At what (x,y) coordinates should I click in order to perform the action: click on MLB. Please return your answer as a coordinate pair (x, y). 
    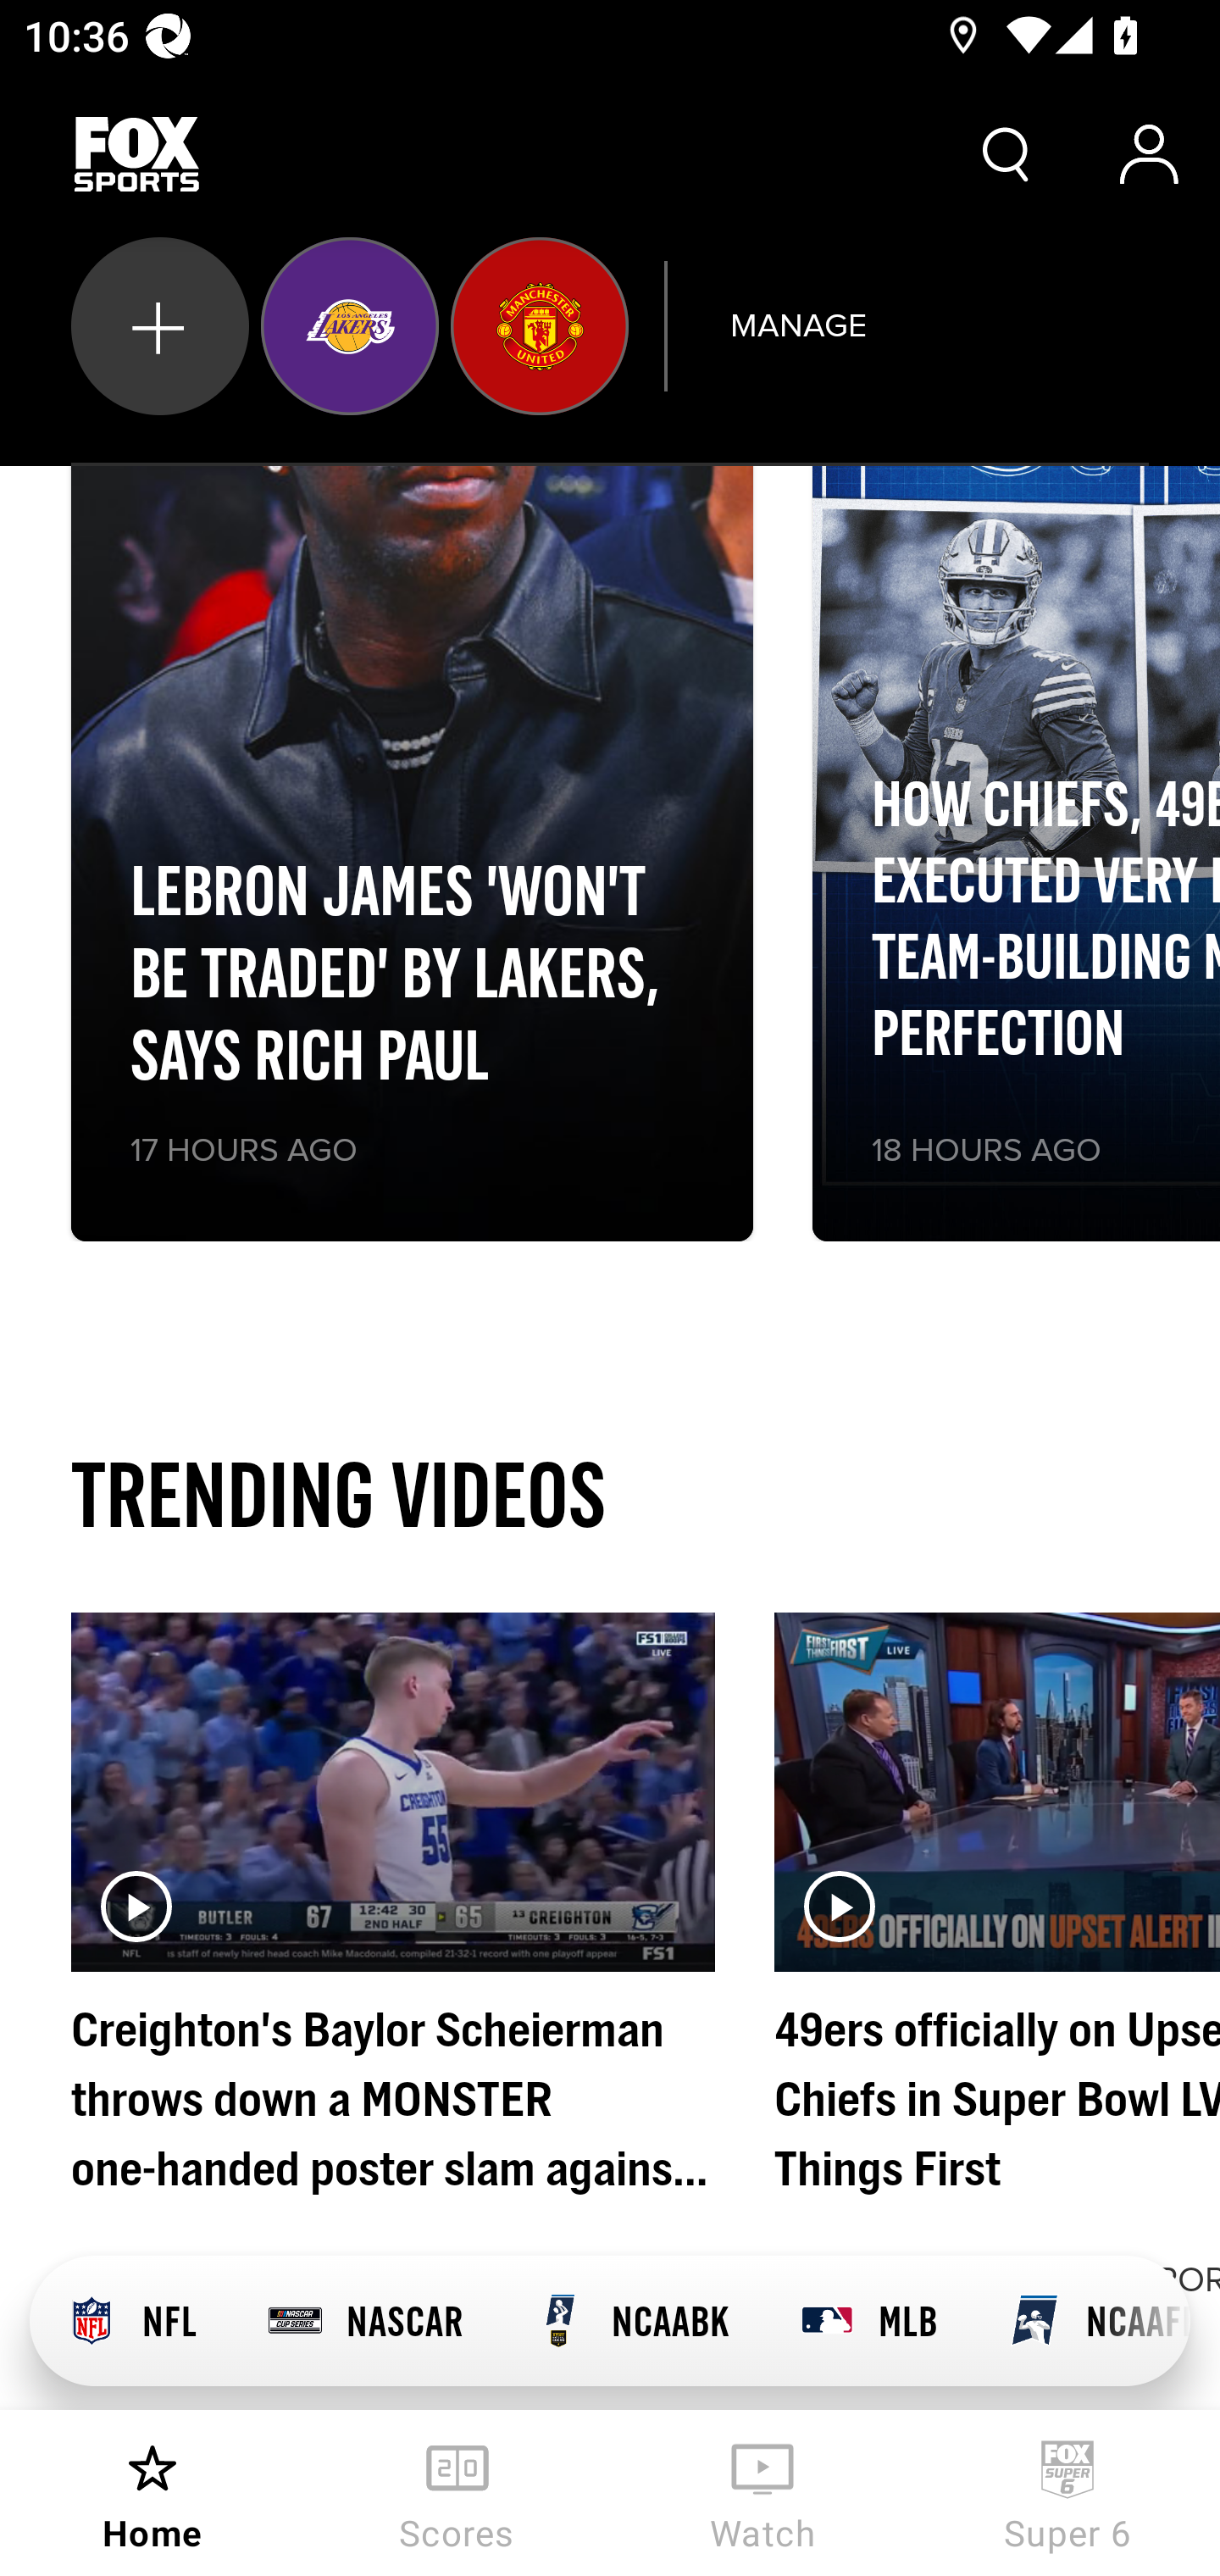
    Looking at the image, I should click on (868, 2321).